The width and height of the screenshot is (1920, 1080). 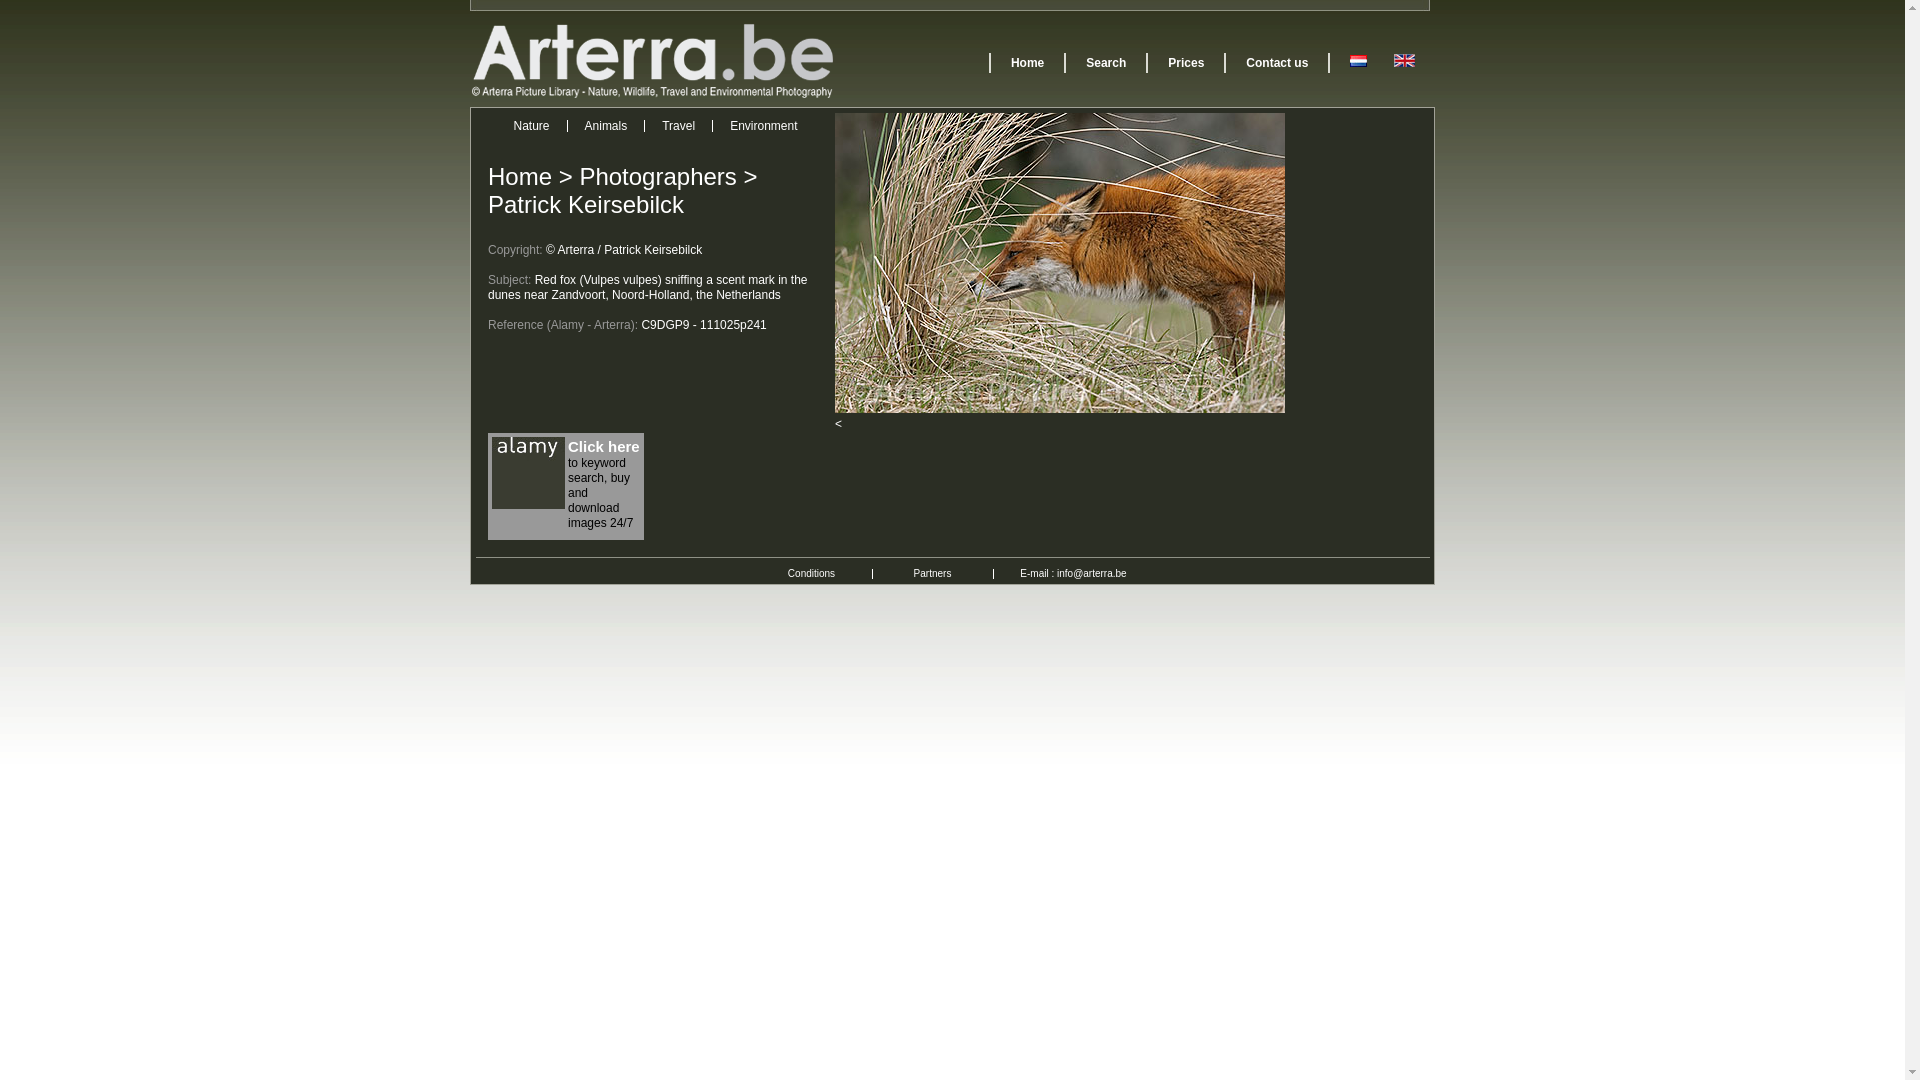 What do you see at coordinates (1186, 63) in the screenshot?
I see `Prices` at bounding box center [1186, 63].